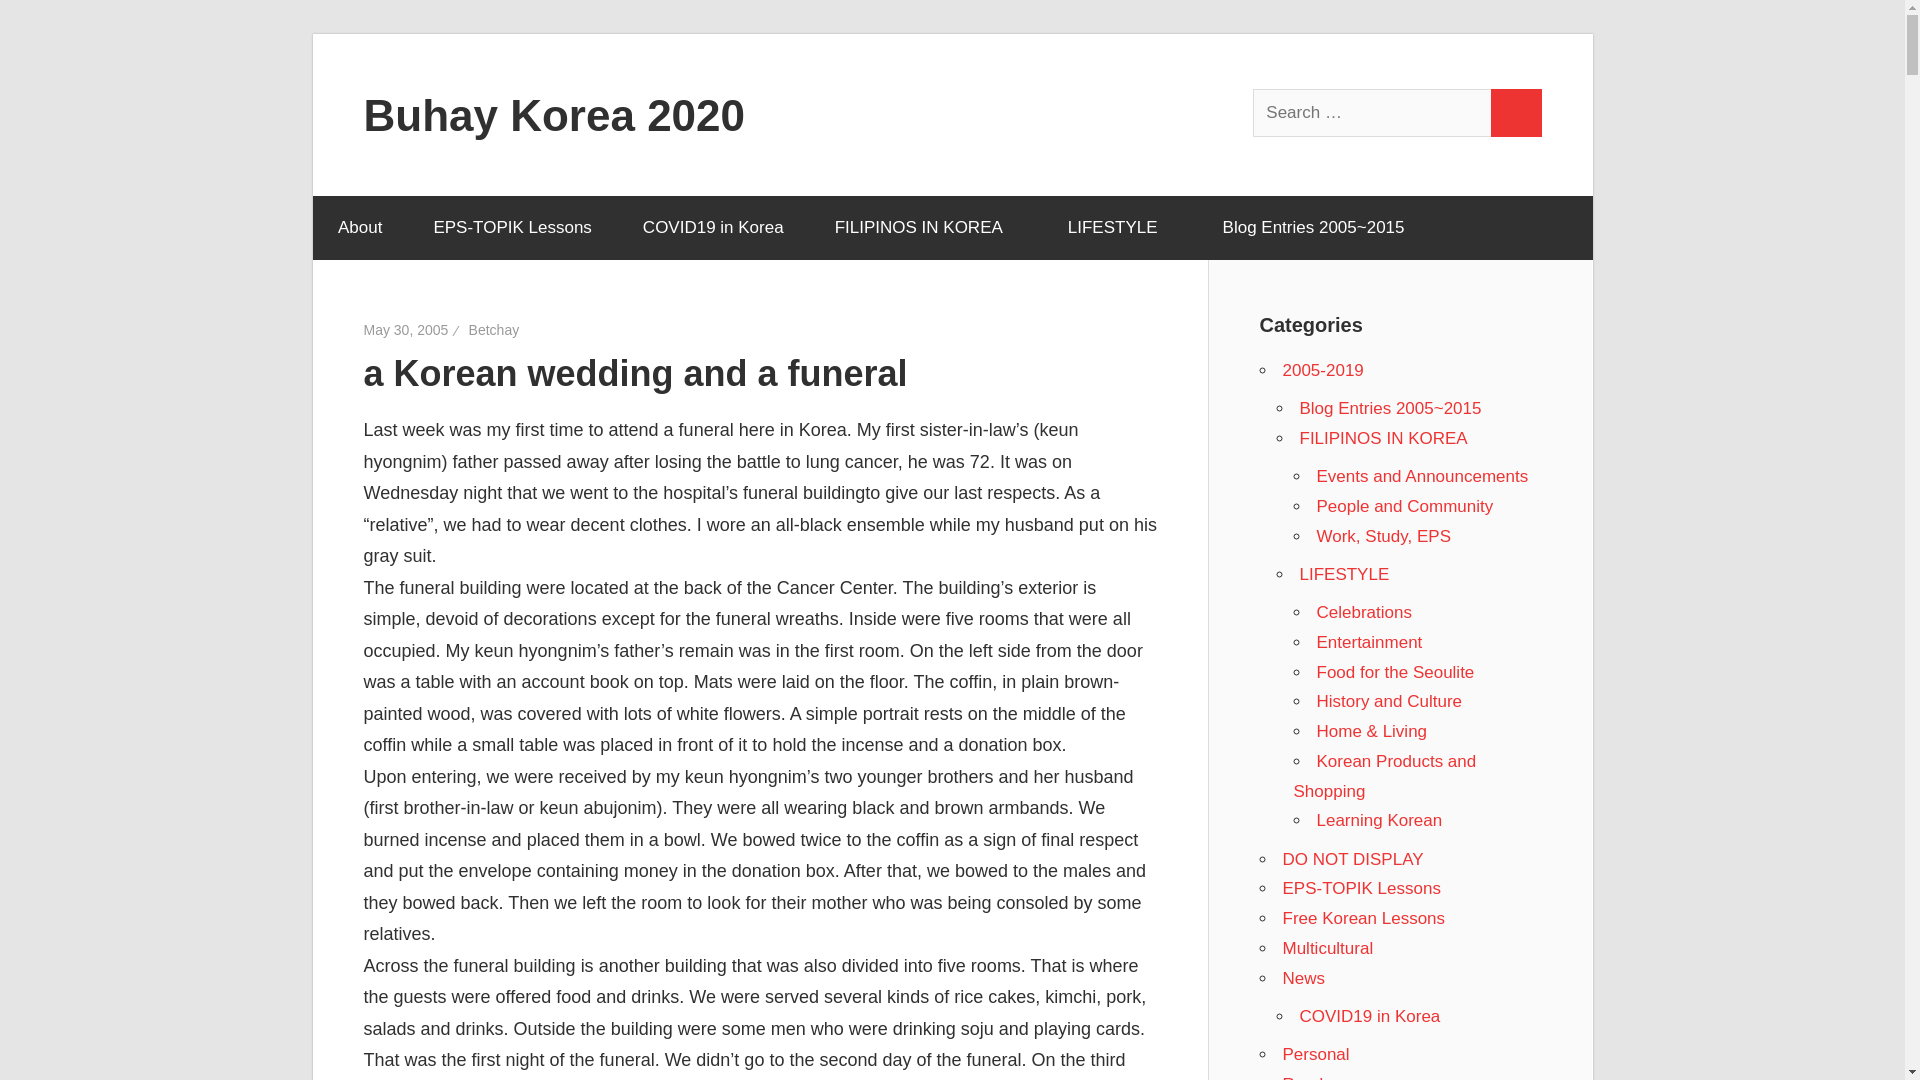 This screenshot has height=1080, width=1920. I want to click on 7:57 pm, so click(406, 330).